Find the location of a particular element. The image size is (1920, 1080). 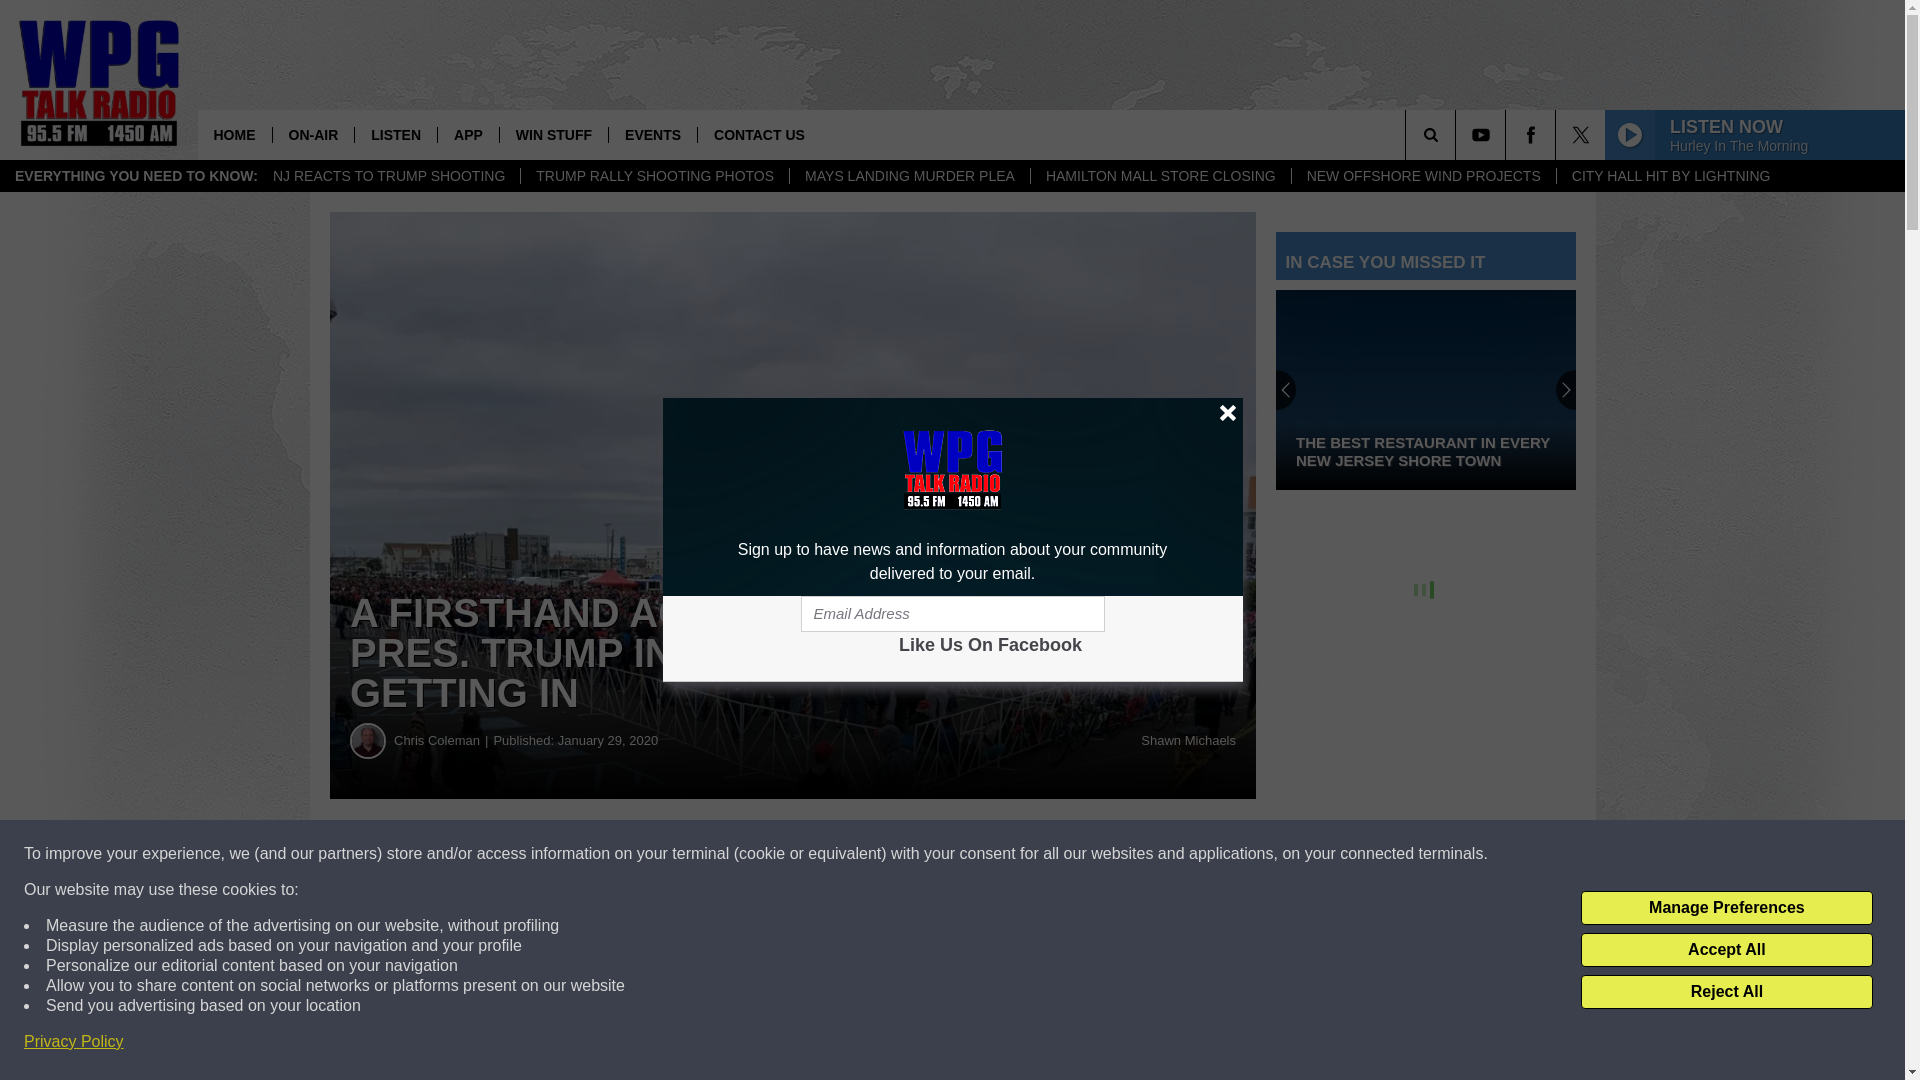

EVENTS is located at coordinates (652, 134).